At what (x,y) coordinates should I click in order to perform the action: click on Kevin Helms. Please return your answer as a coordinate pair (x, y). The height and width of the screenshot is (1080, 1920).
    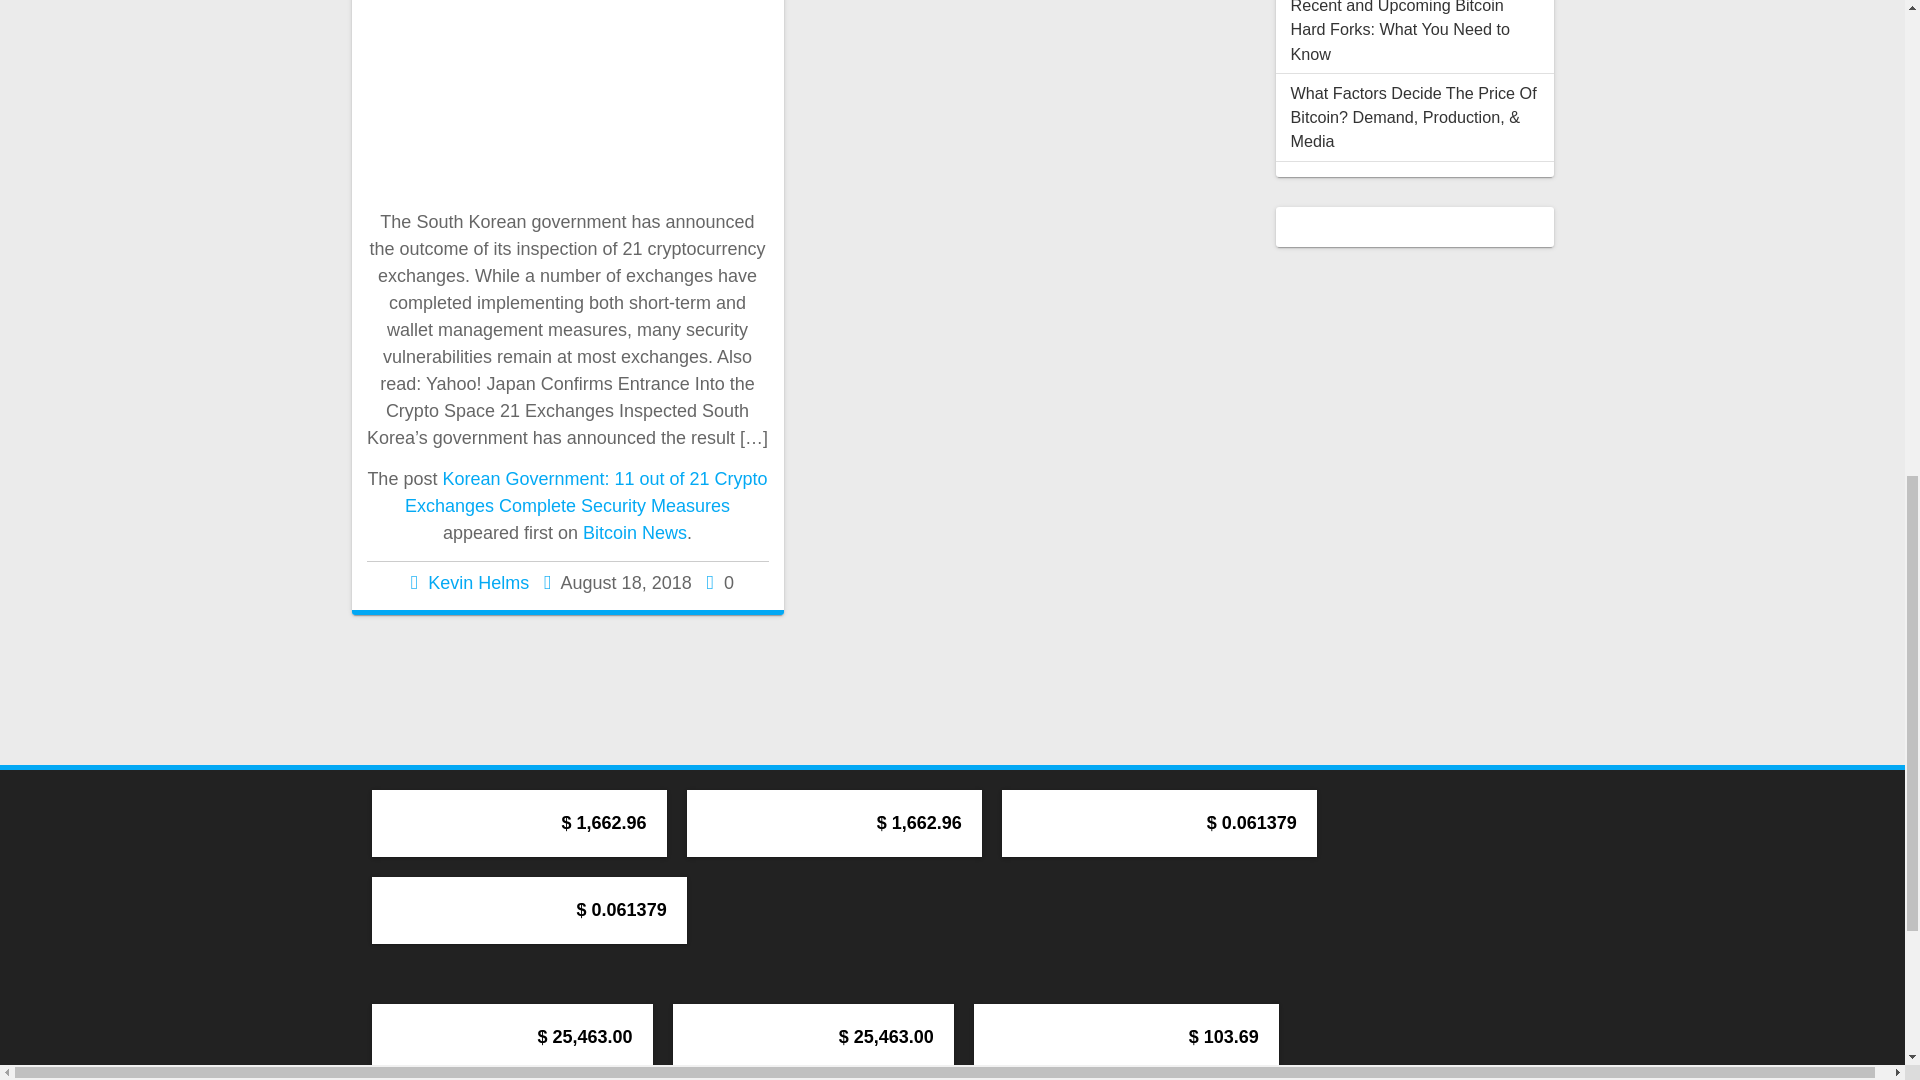
    Looking at the image, I should click on (478, 582).